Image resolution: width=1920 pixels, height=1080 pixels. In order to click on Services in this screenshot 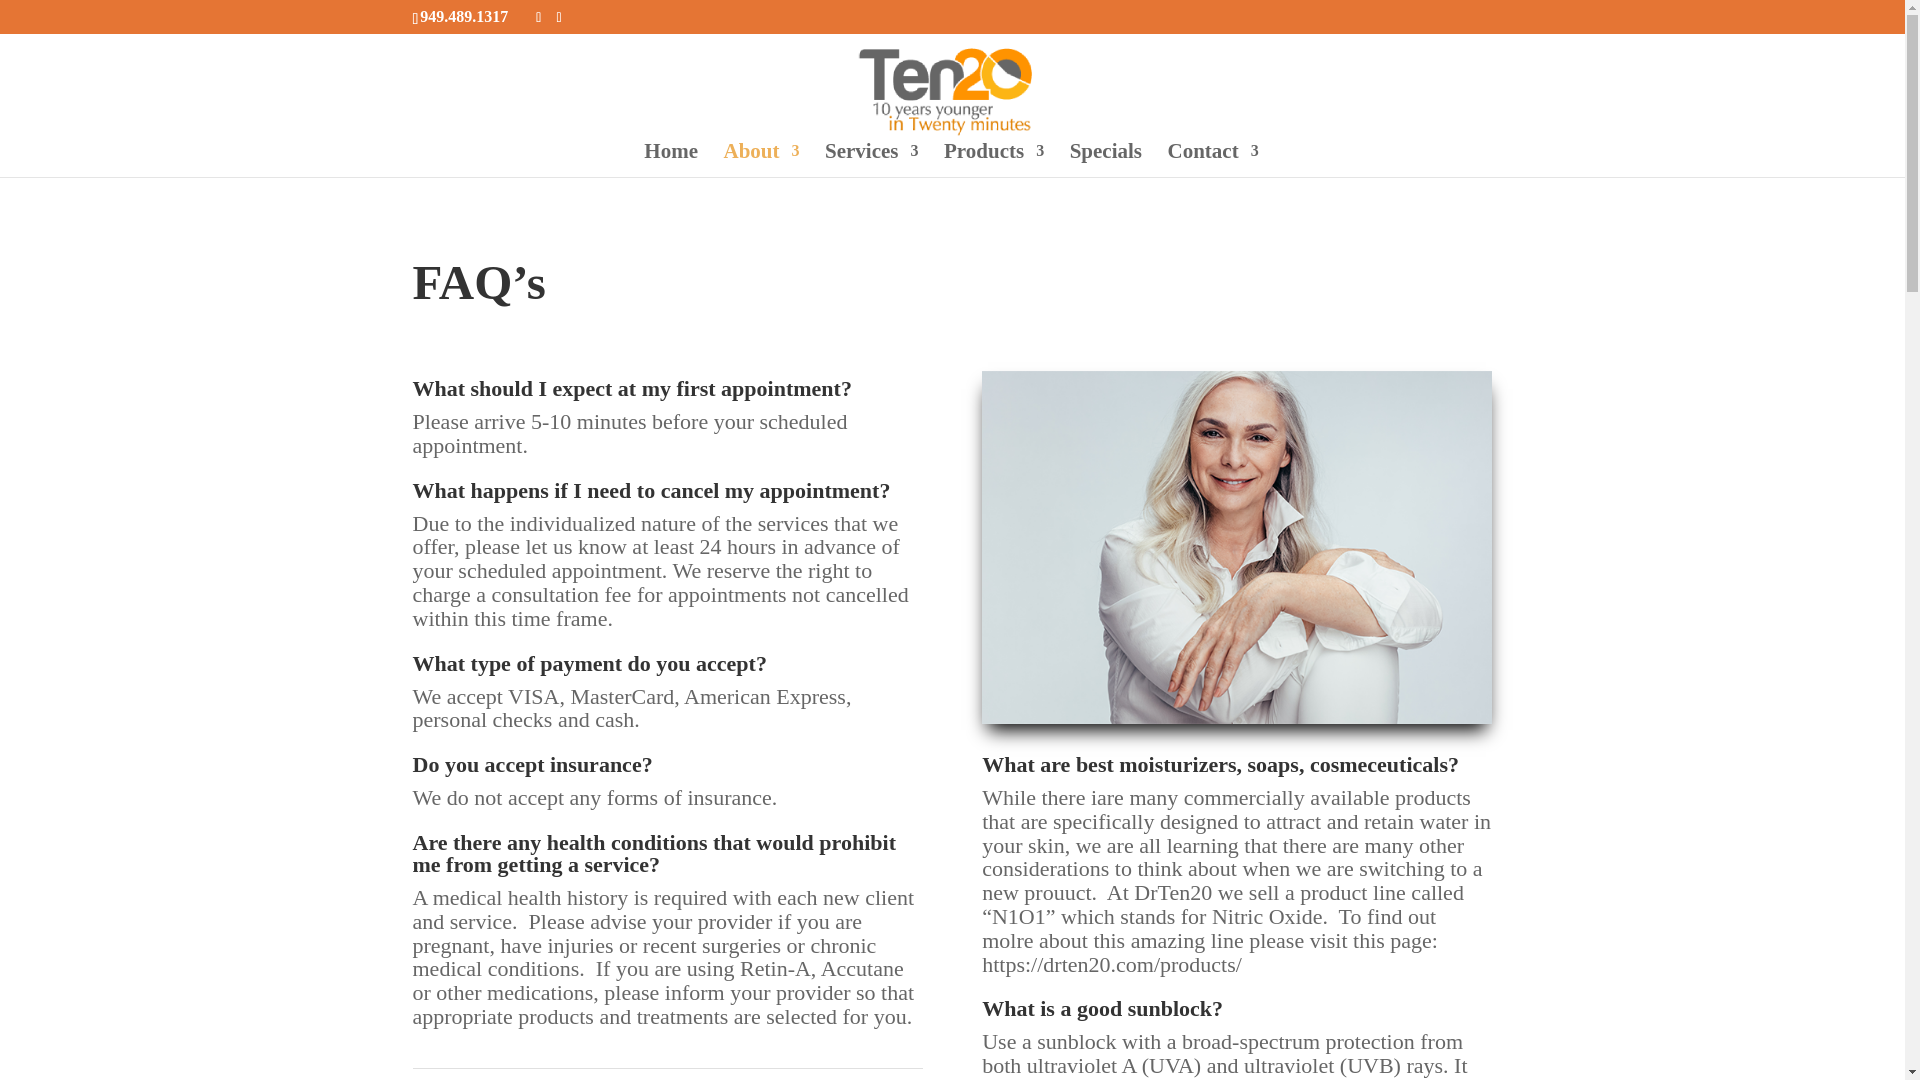, I will do `click(871, 160)`.